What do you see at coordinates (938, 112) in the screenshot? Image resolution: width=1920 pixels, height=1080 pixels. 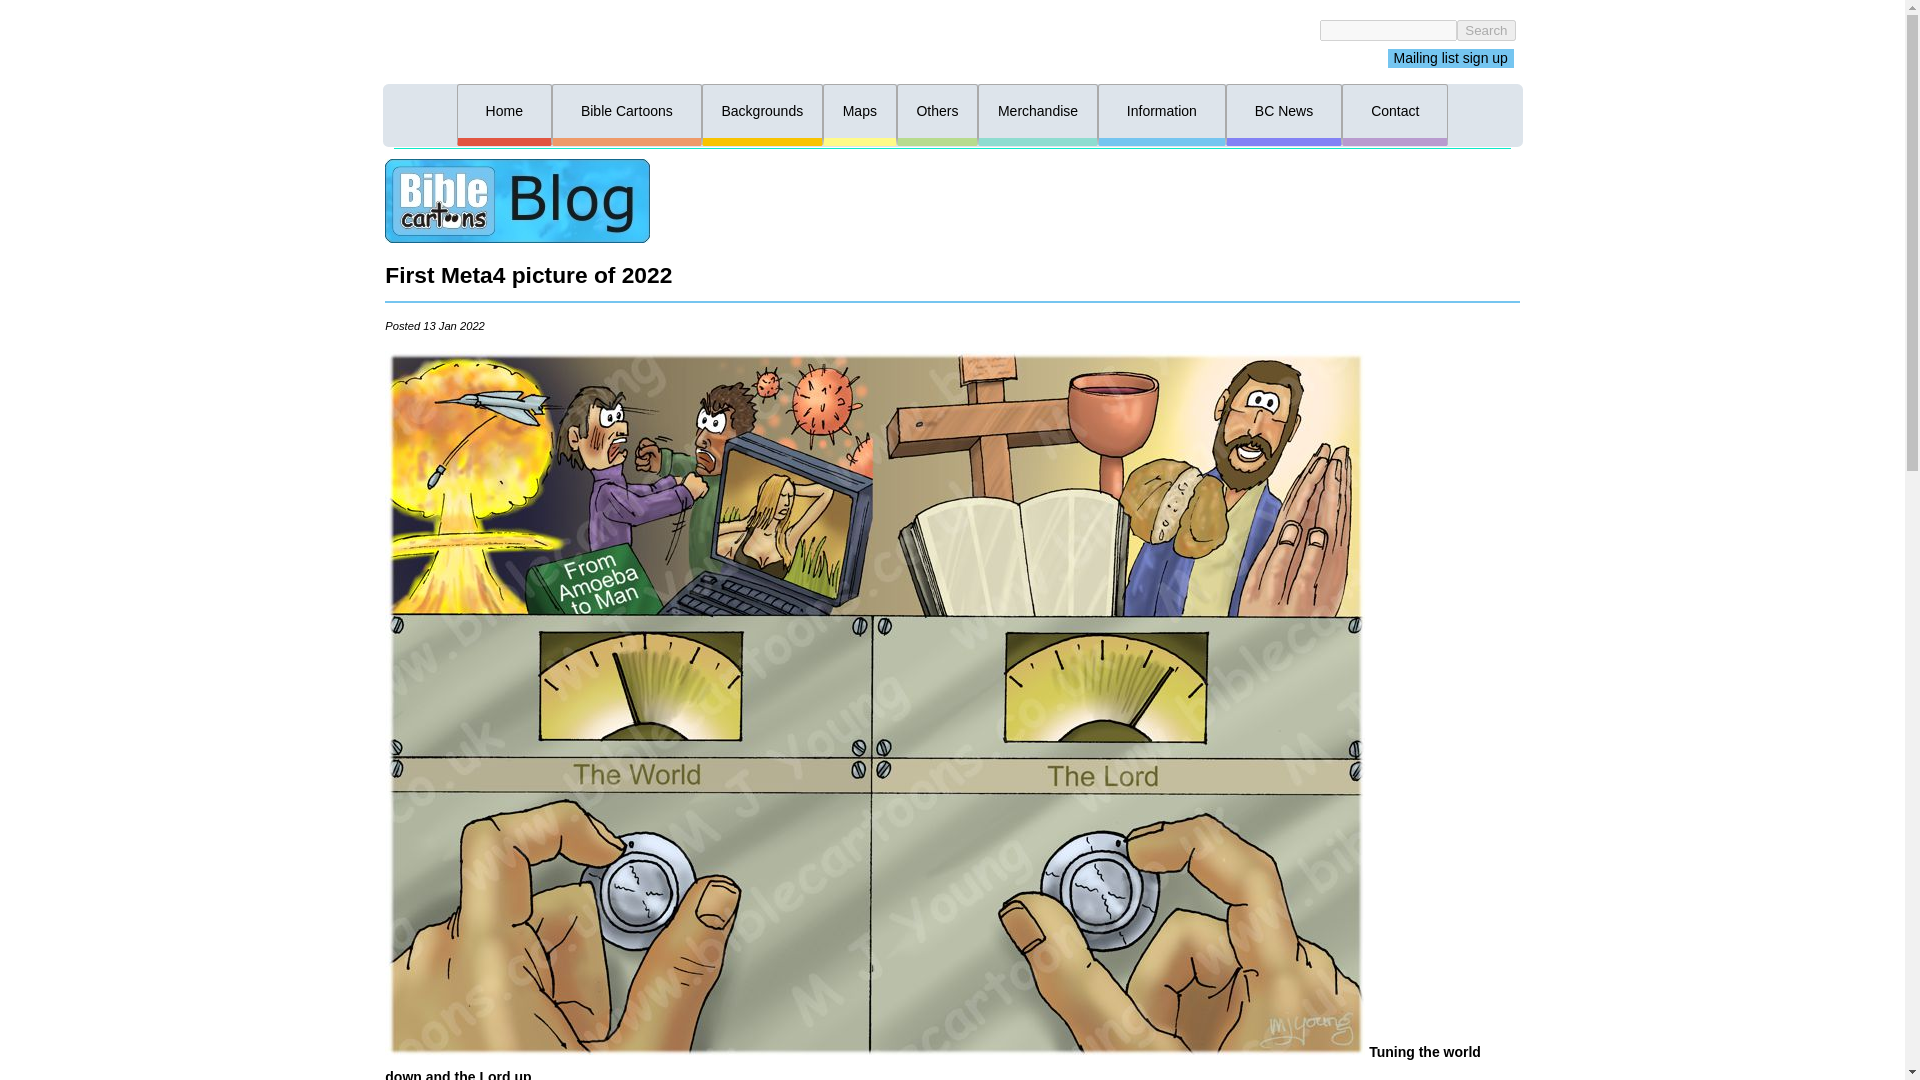 I see `Others` at bounding box center [938, 112].